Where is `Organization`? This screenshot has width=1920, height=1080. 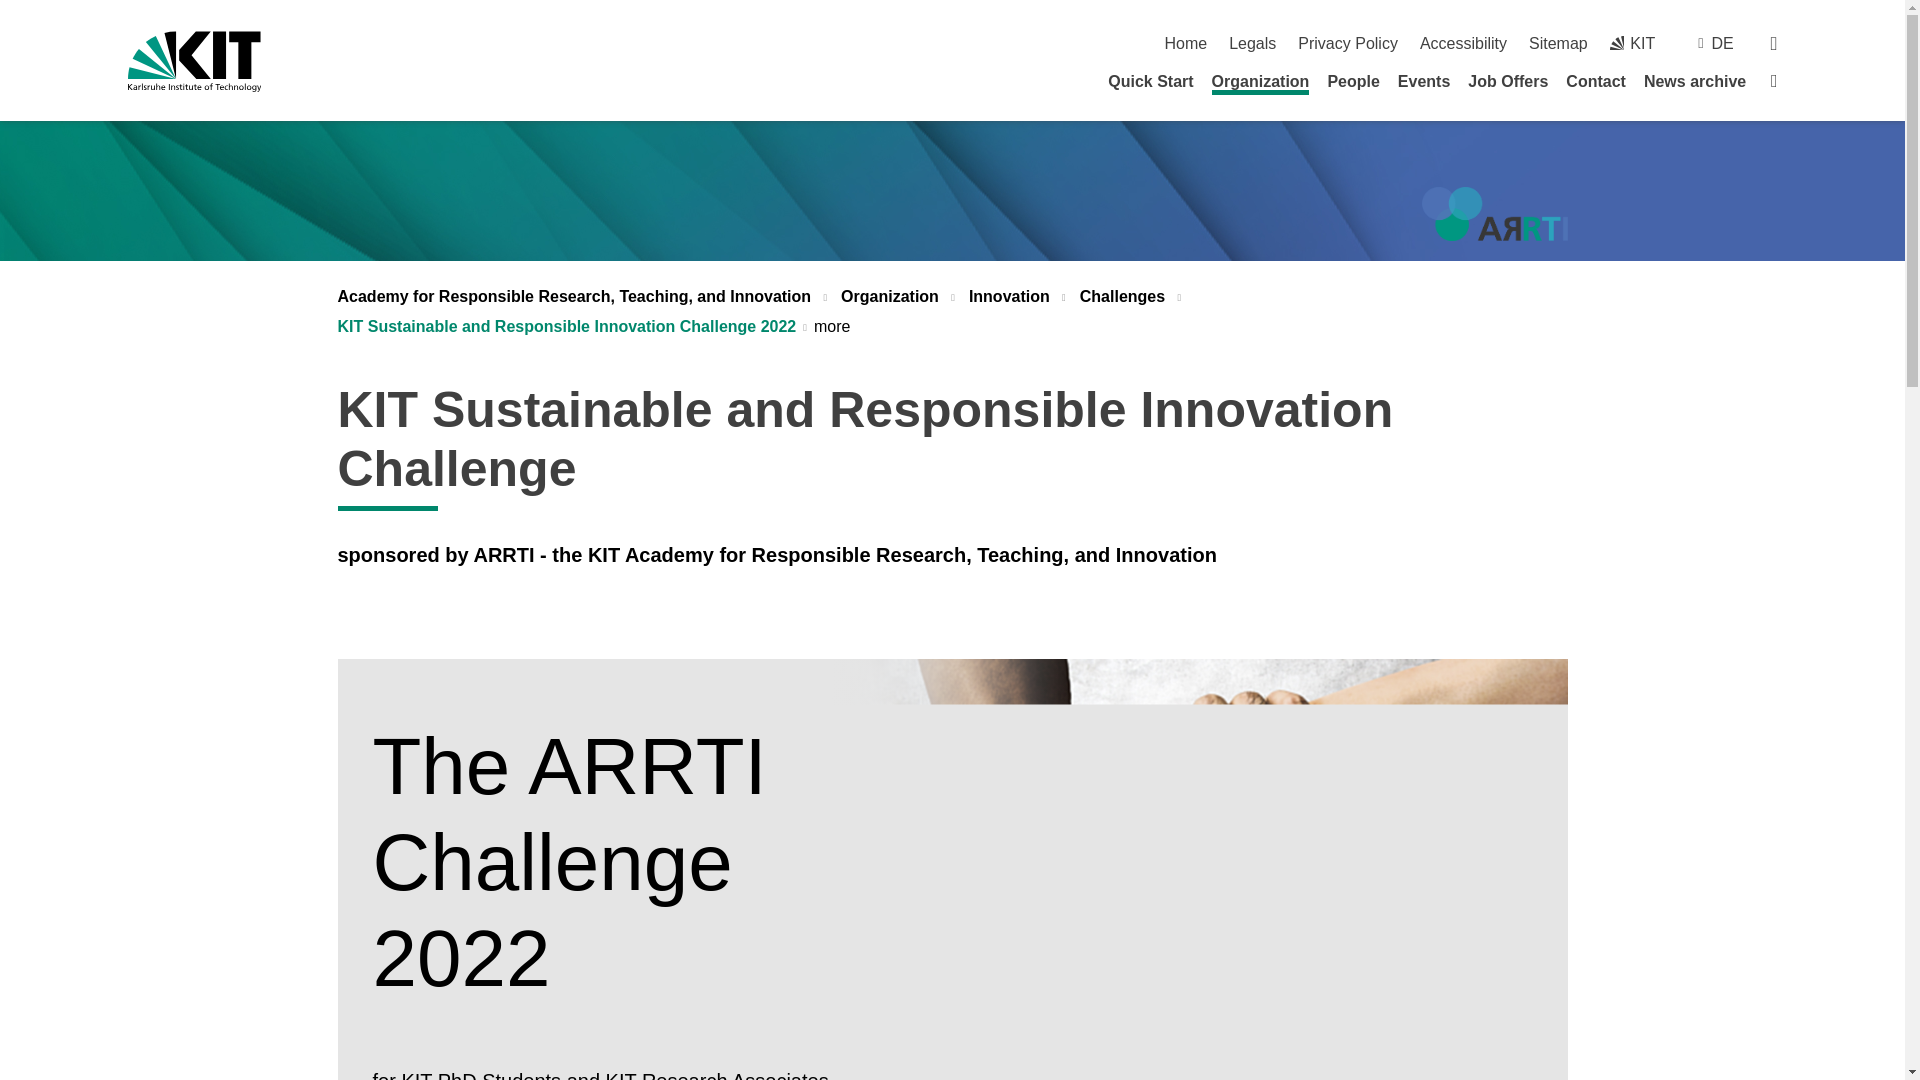 Organization is located at coordinates (1260, 84).